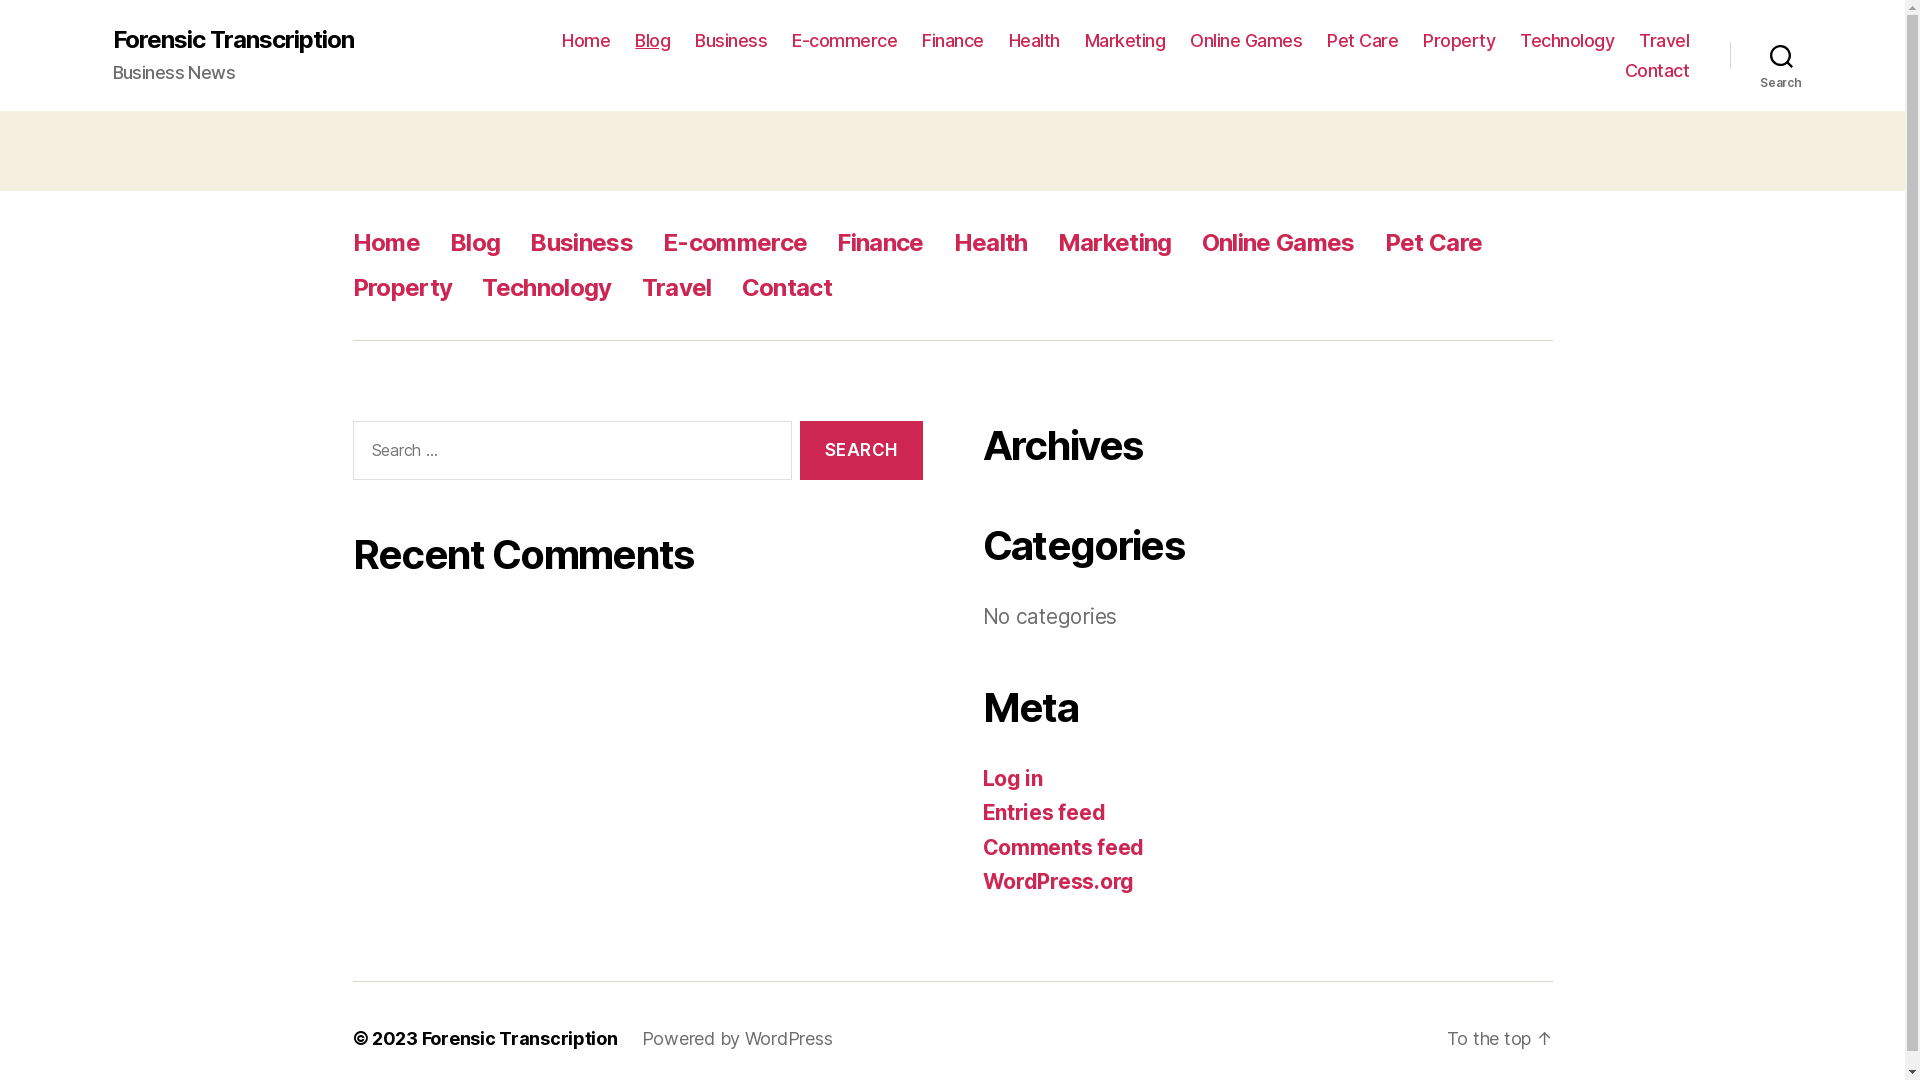 This screenshot has width=1920, height=1080. Describe the element at coordinates (475, 242) in the screenshot. I see `Blog` at that location.